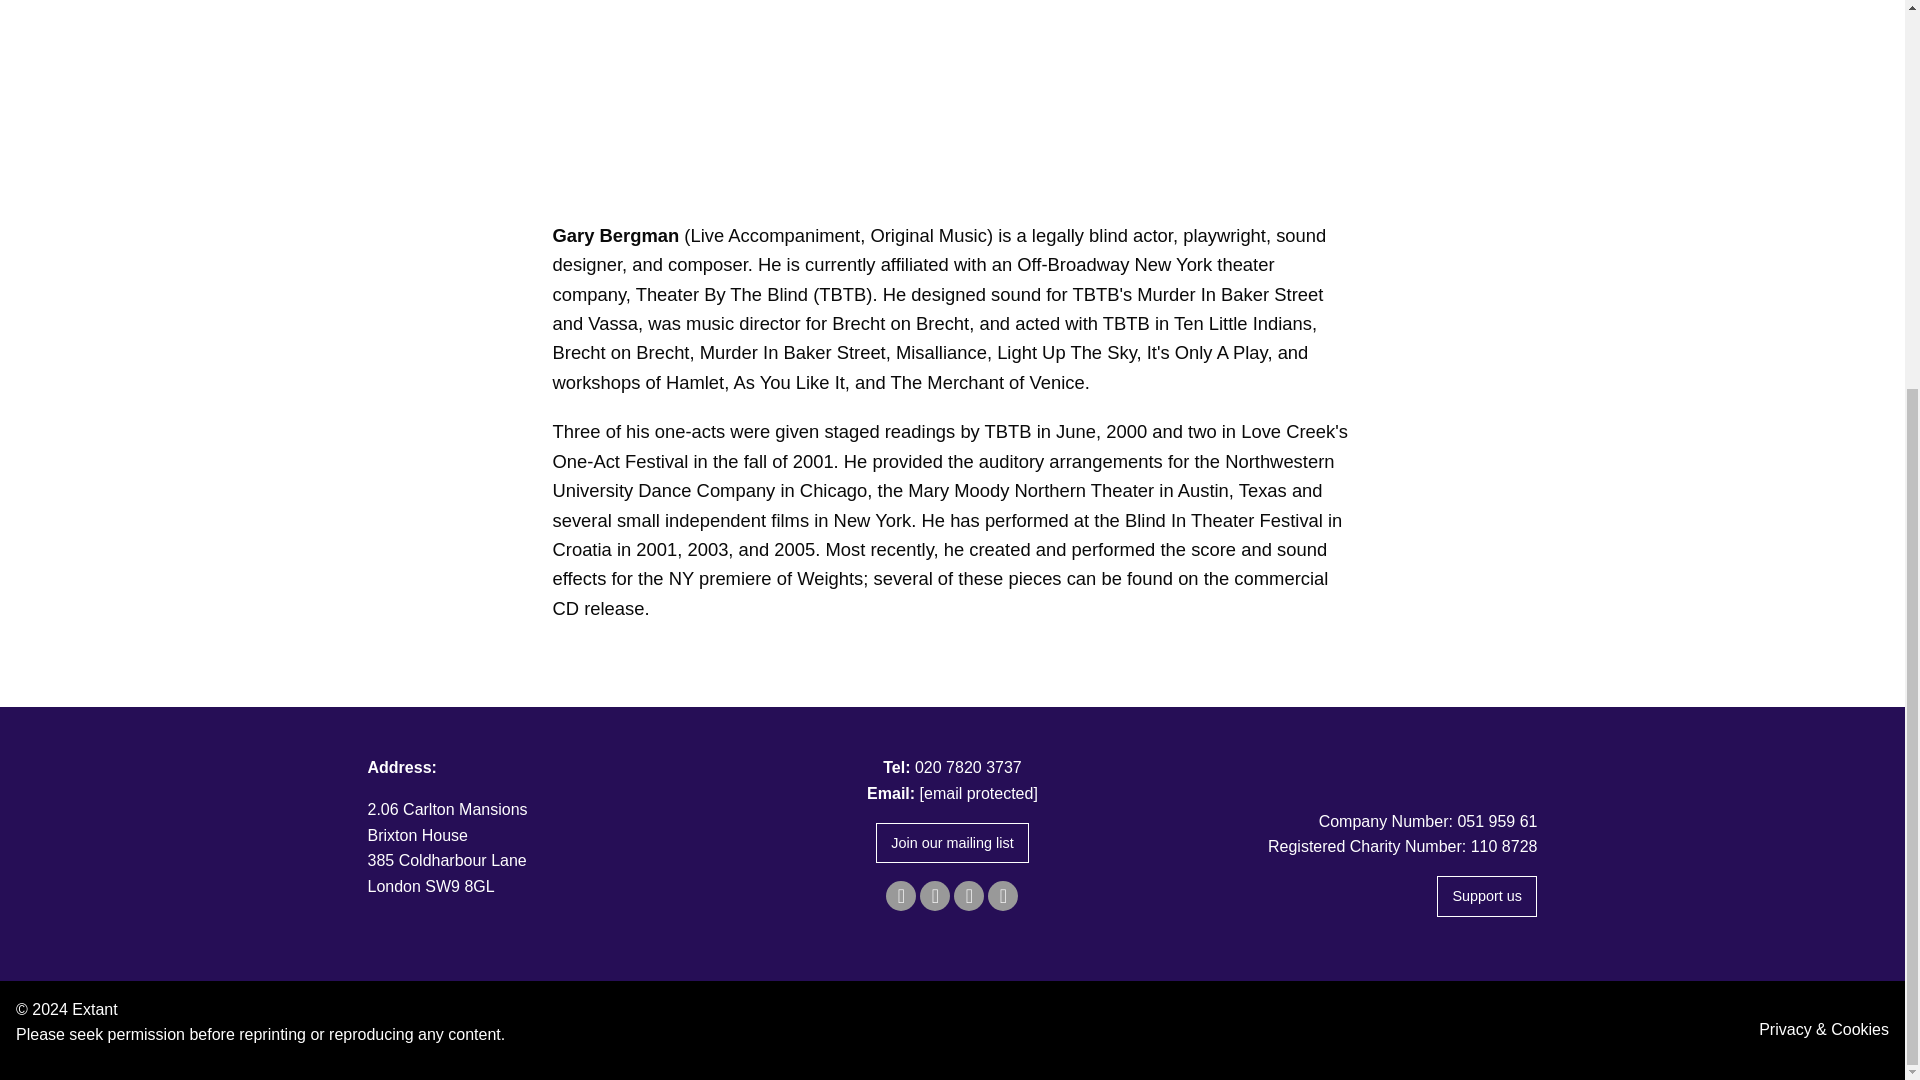 The width and height of the screenshot is (1920, 1080). Describe the element at coordinates (934, 896) in the screenshot. I see `twitter` at that location.